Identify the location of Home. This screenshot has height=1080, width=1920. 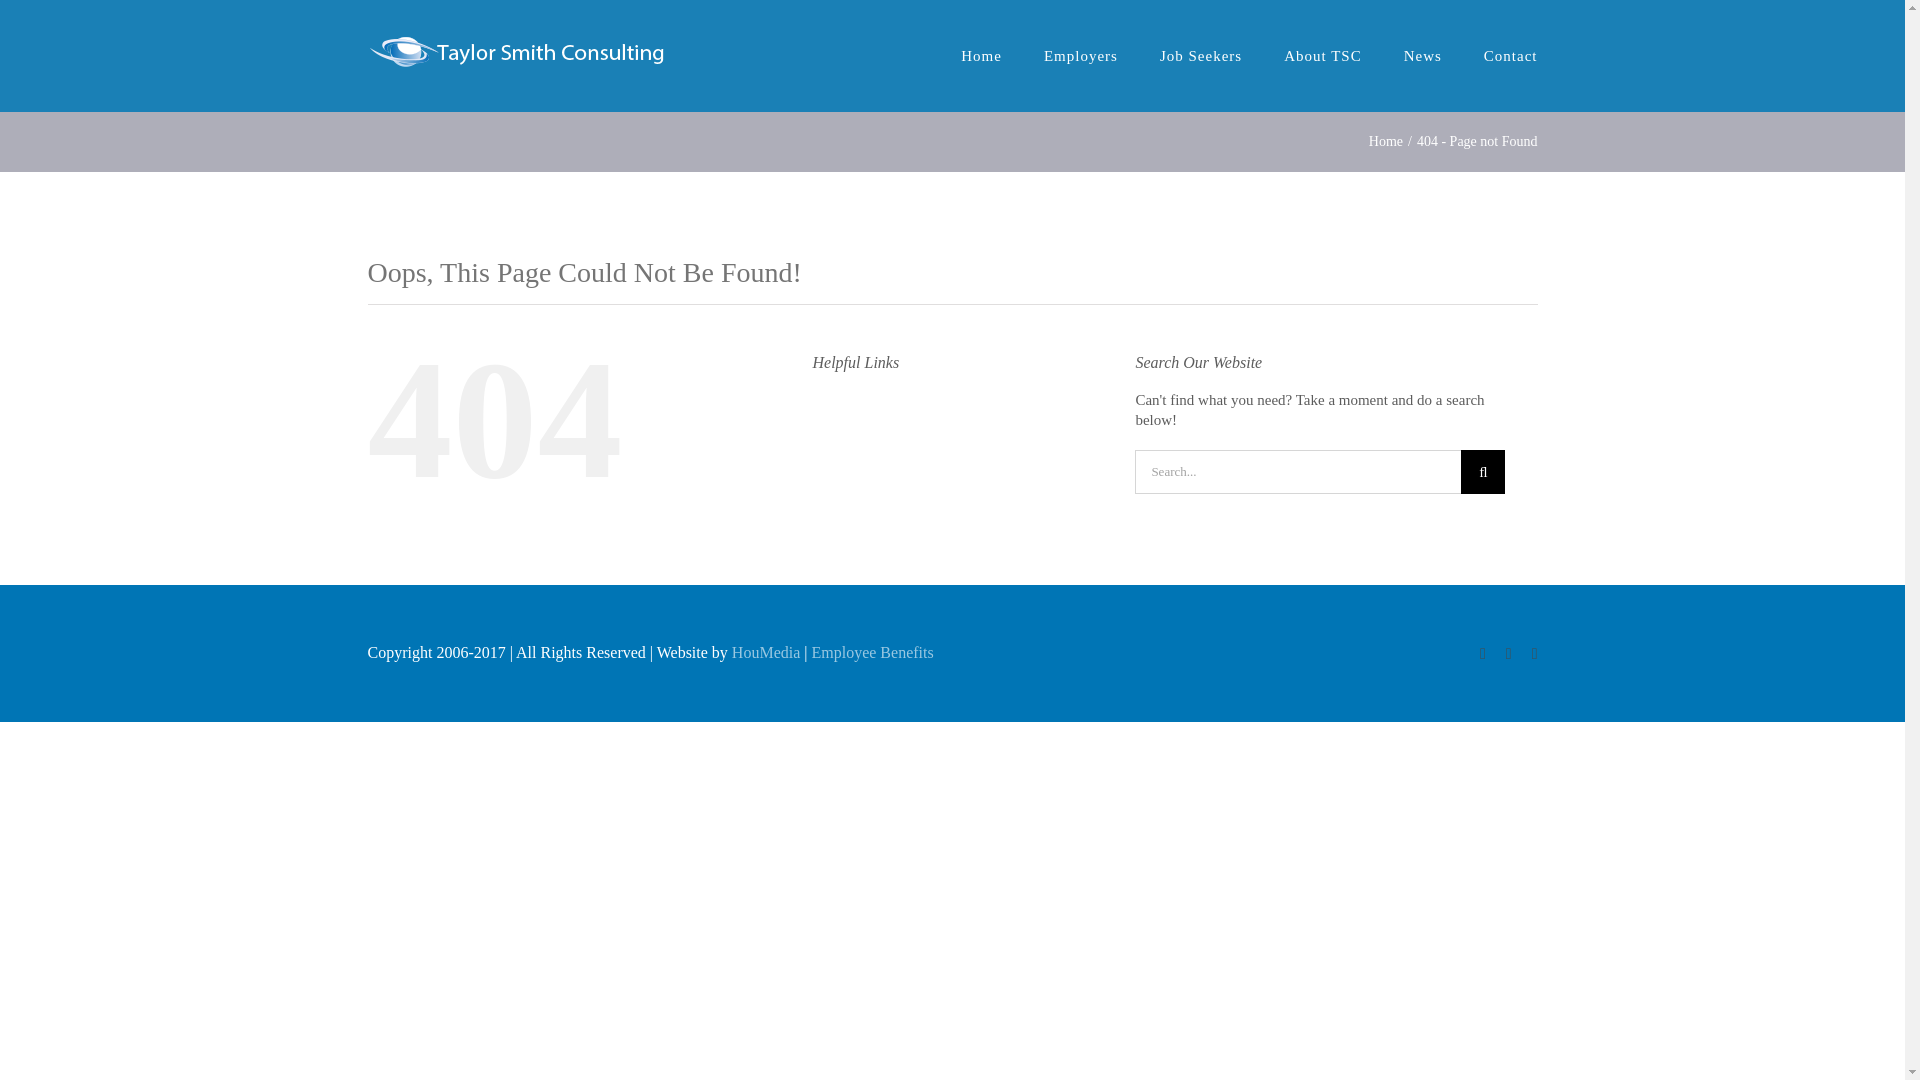
(1386, 141).